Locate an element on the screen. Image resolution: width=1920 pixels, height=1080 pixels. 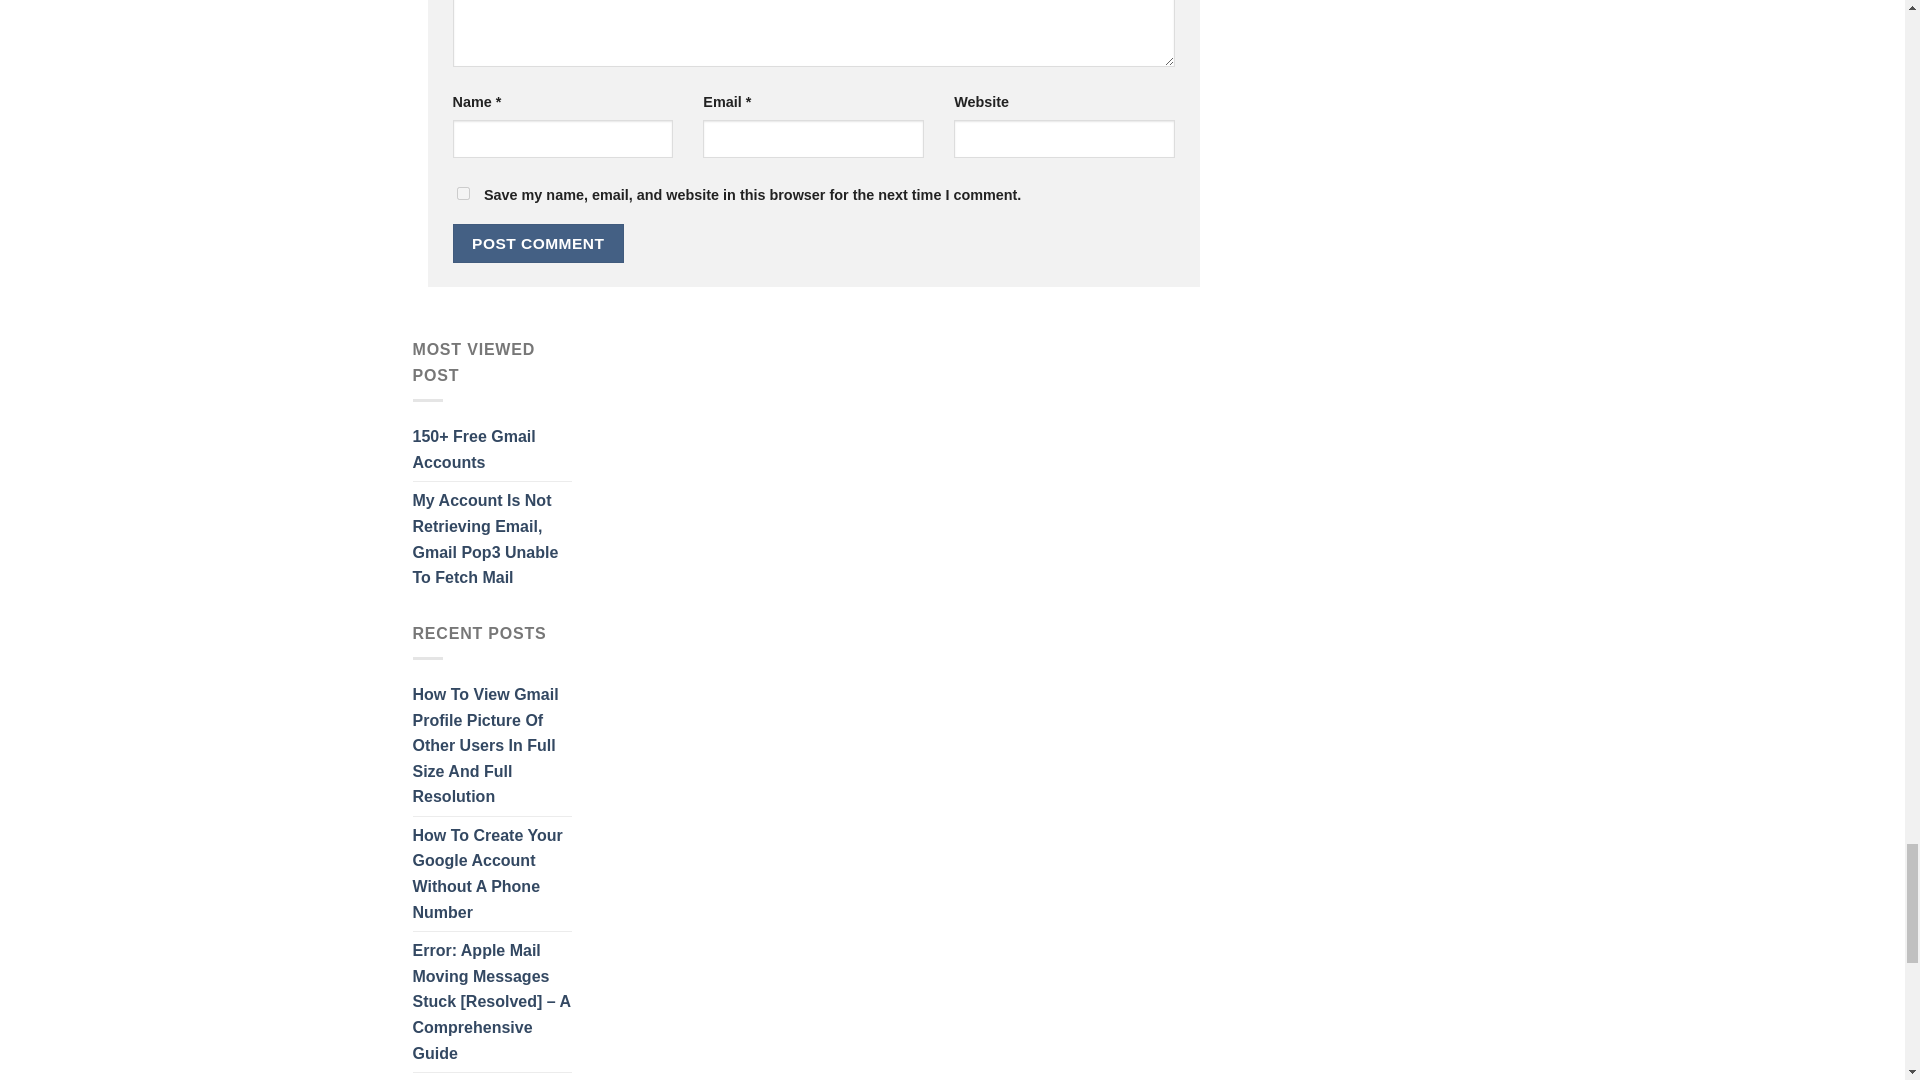
Post Comment is located at coordinates (538, 243).